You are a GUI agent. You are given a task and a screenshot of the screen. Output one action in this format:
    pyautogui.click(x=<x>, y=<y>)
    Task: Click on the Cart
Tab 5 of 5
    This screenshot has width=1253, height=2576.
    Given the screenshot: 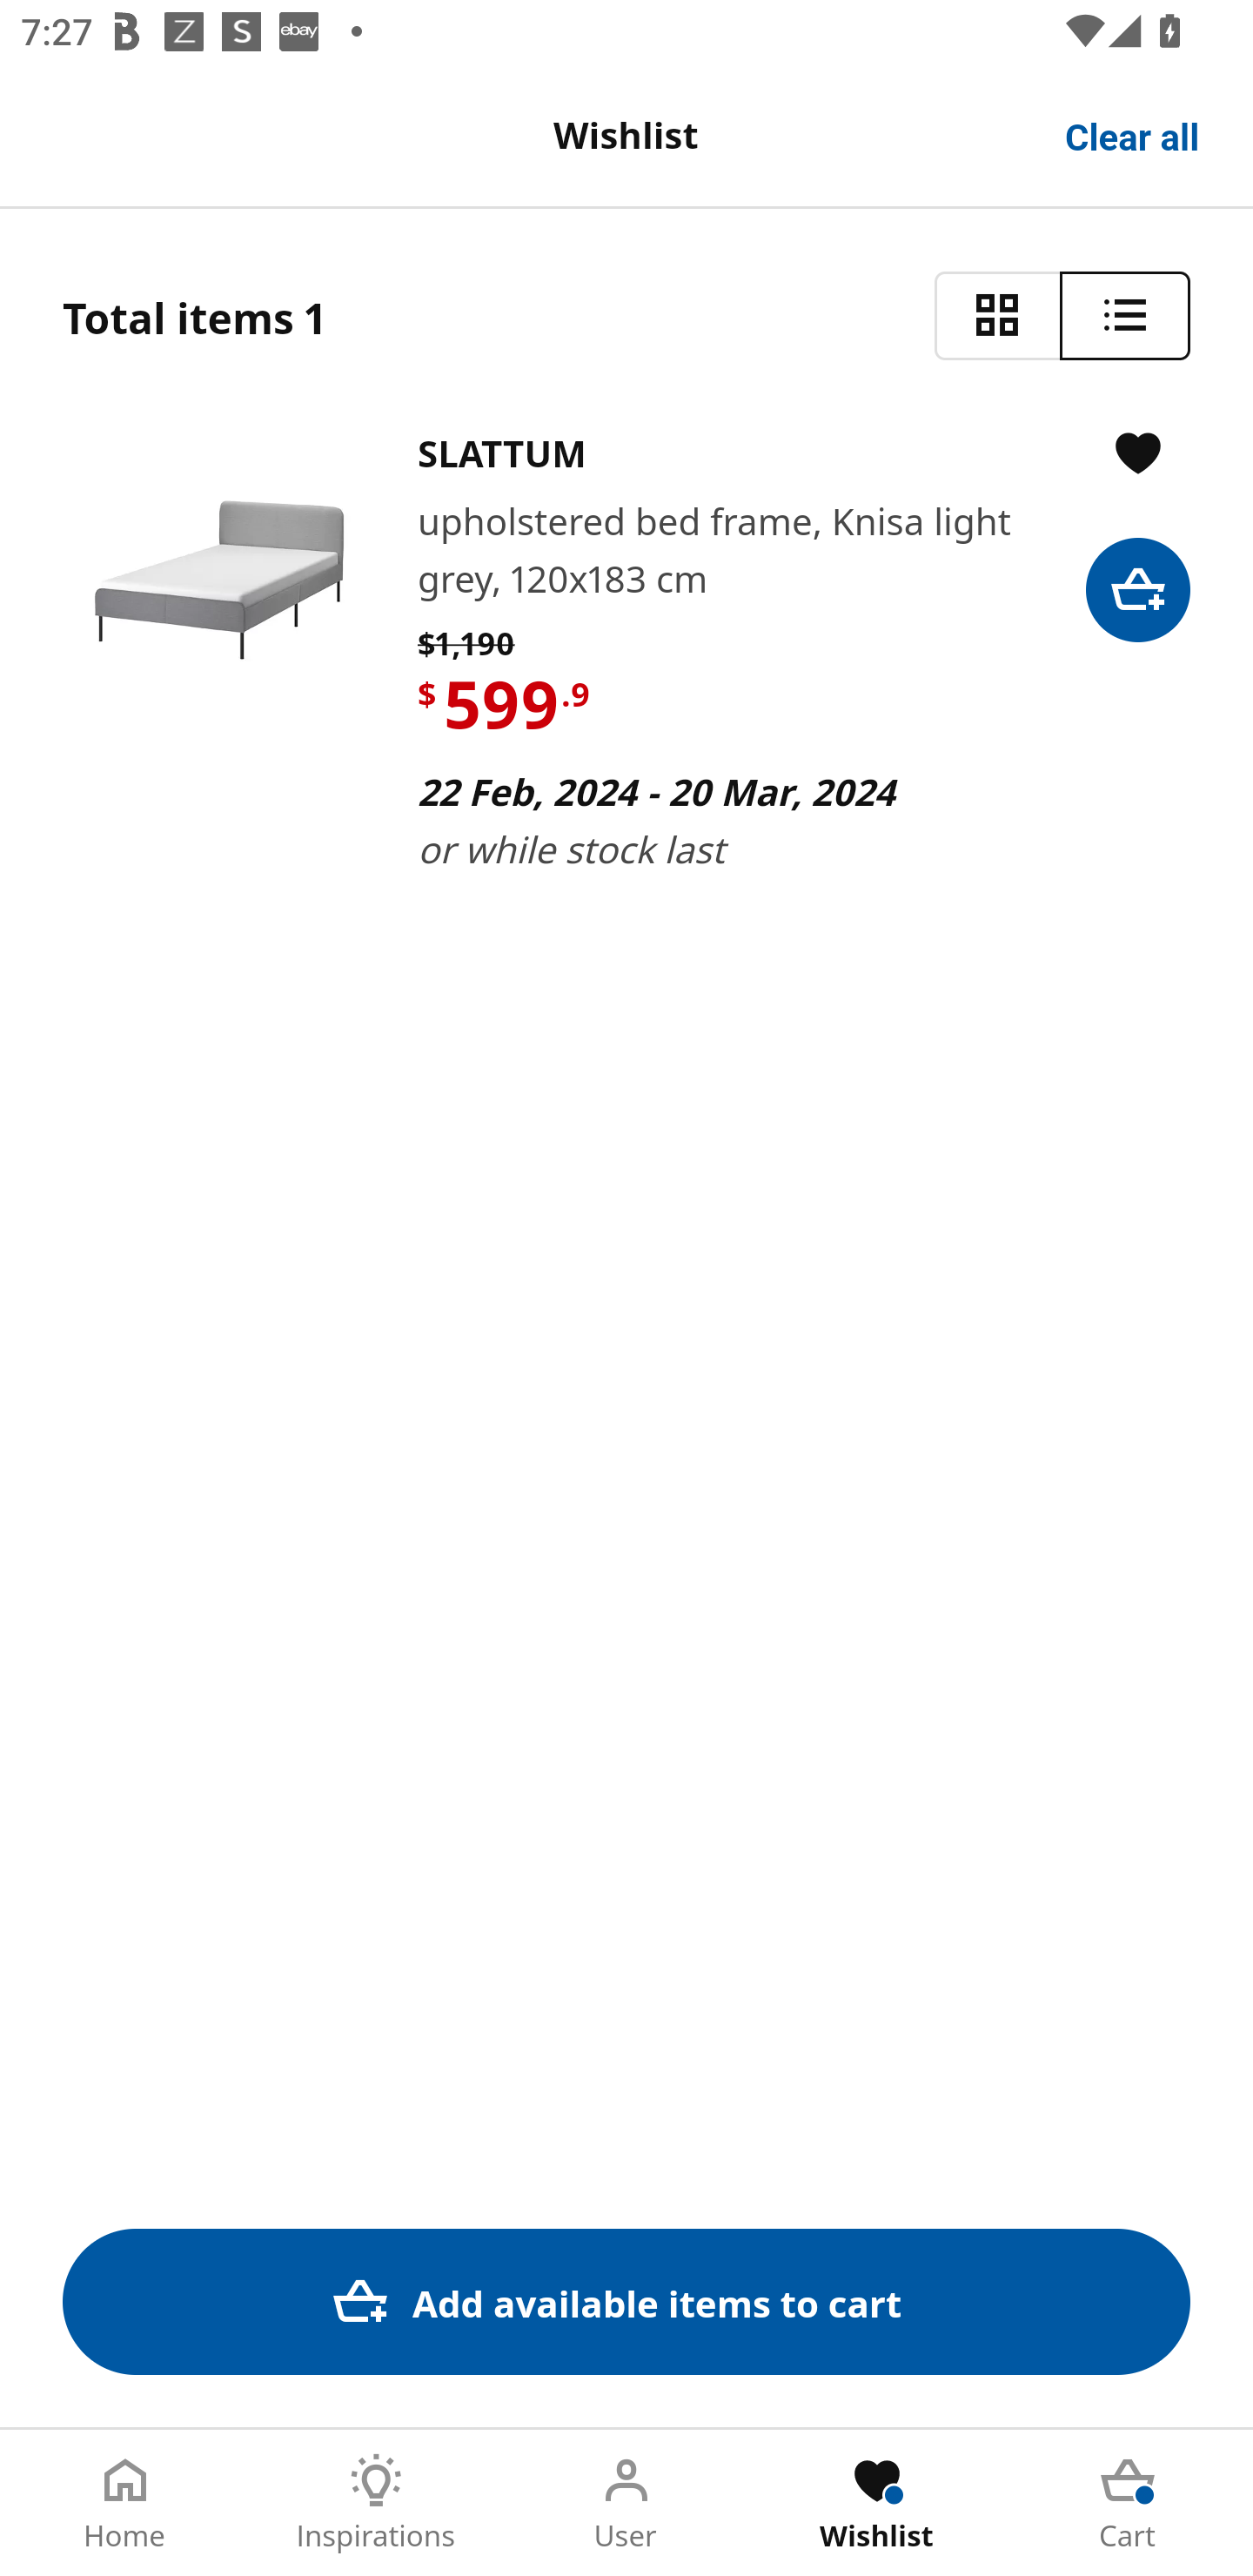 What is the action you would take?
    pyautogui.click(x=1128, y=2503)
    